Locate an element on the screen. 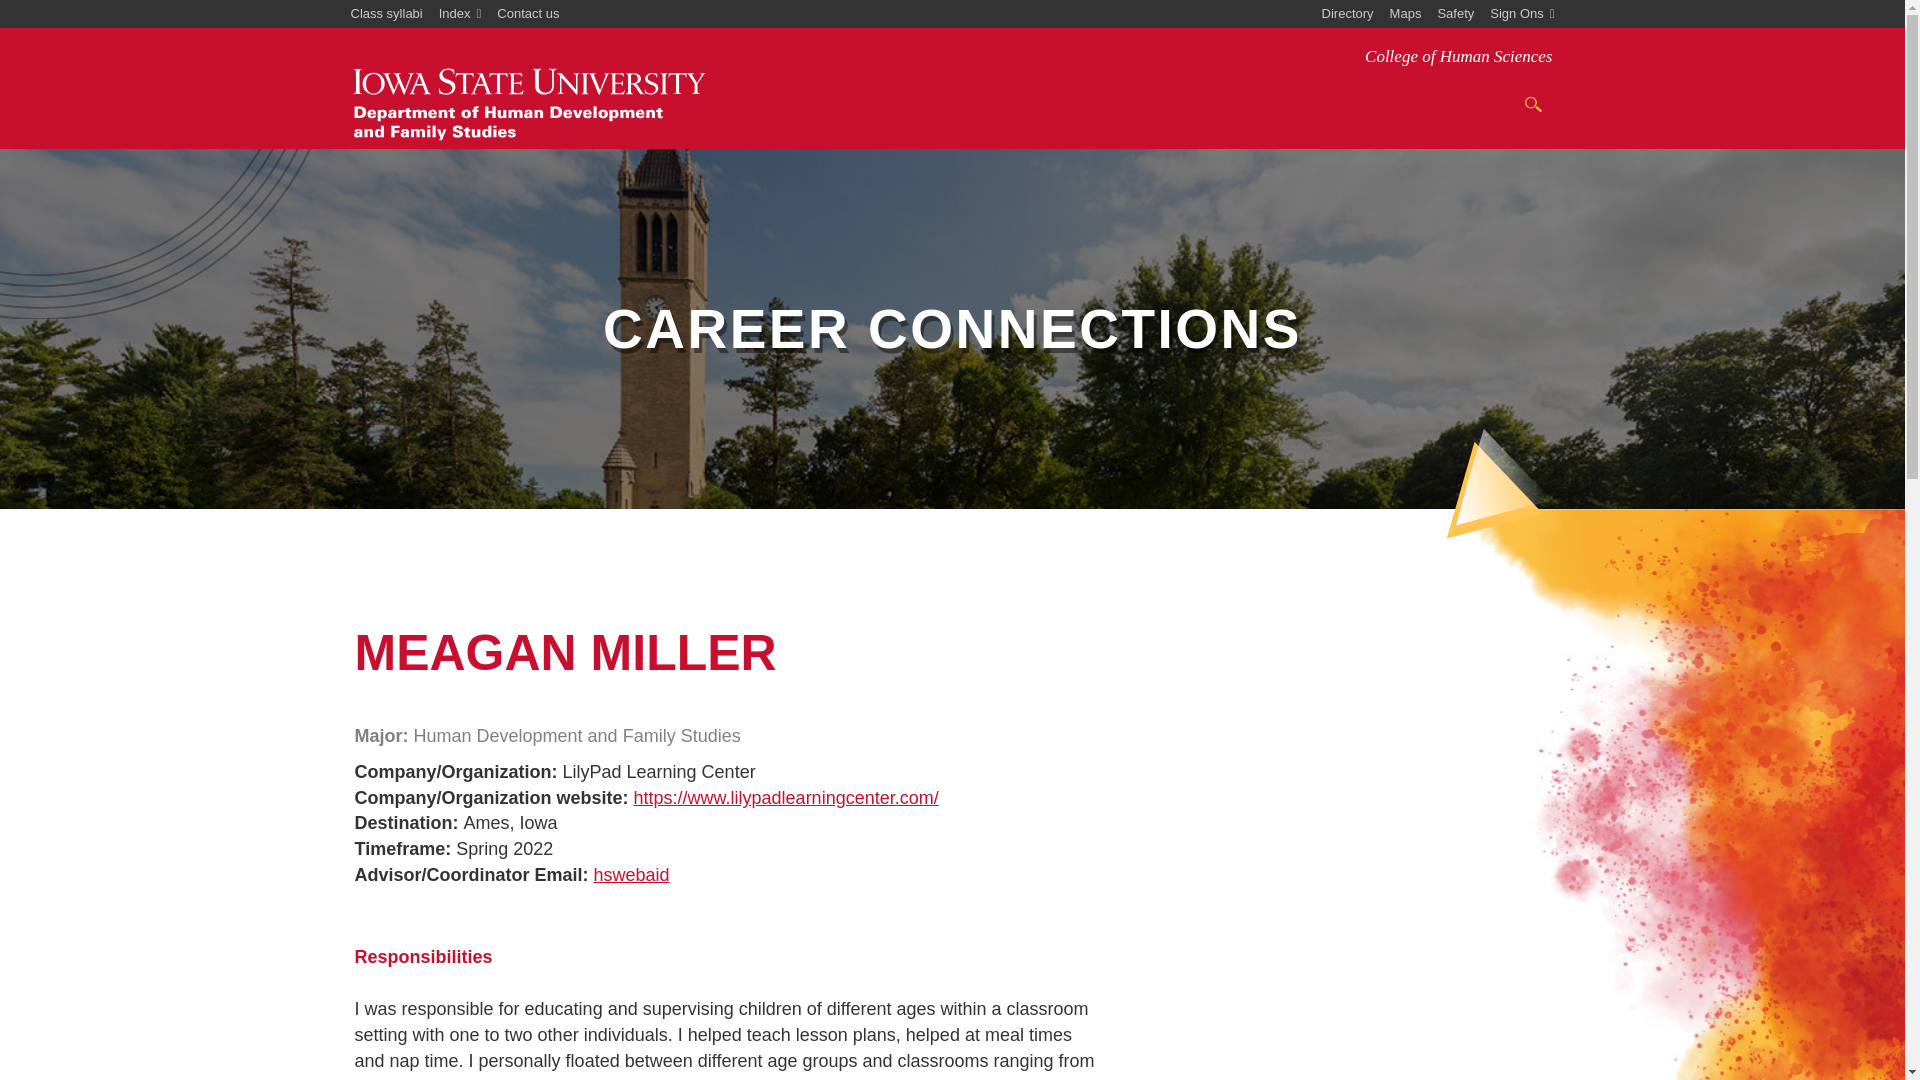 This screenshot has height=1080, width=1920. Class syllabi is located at coordinates (386, 14).